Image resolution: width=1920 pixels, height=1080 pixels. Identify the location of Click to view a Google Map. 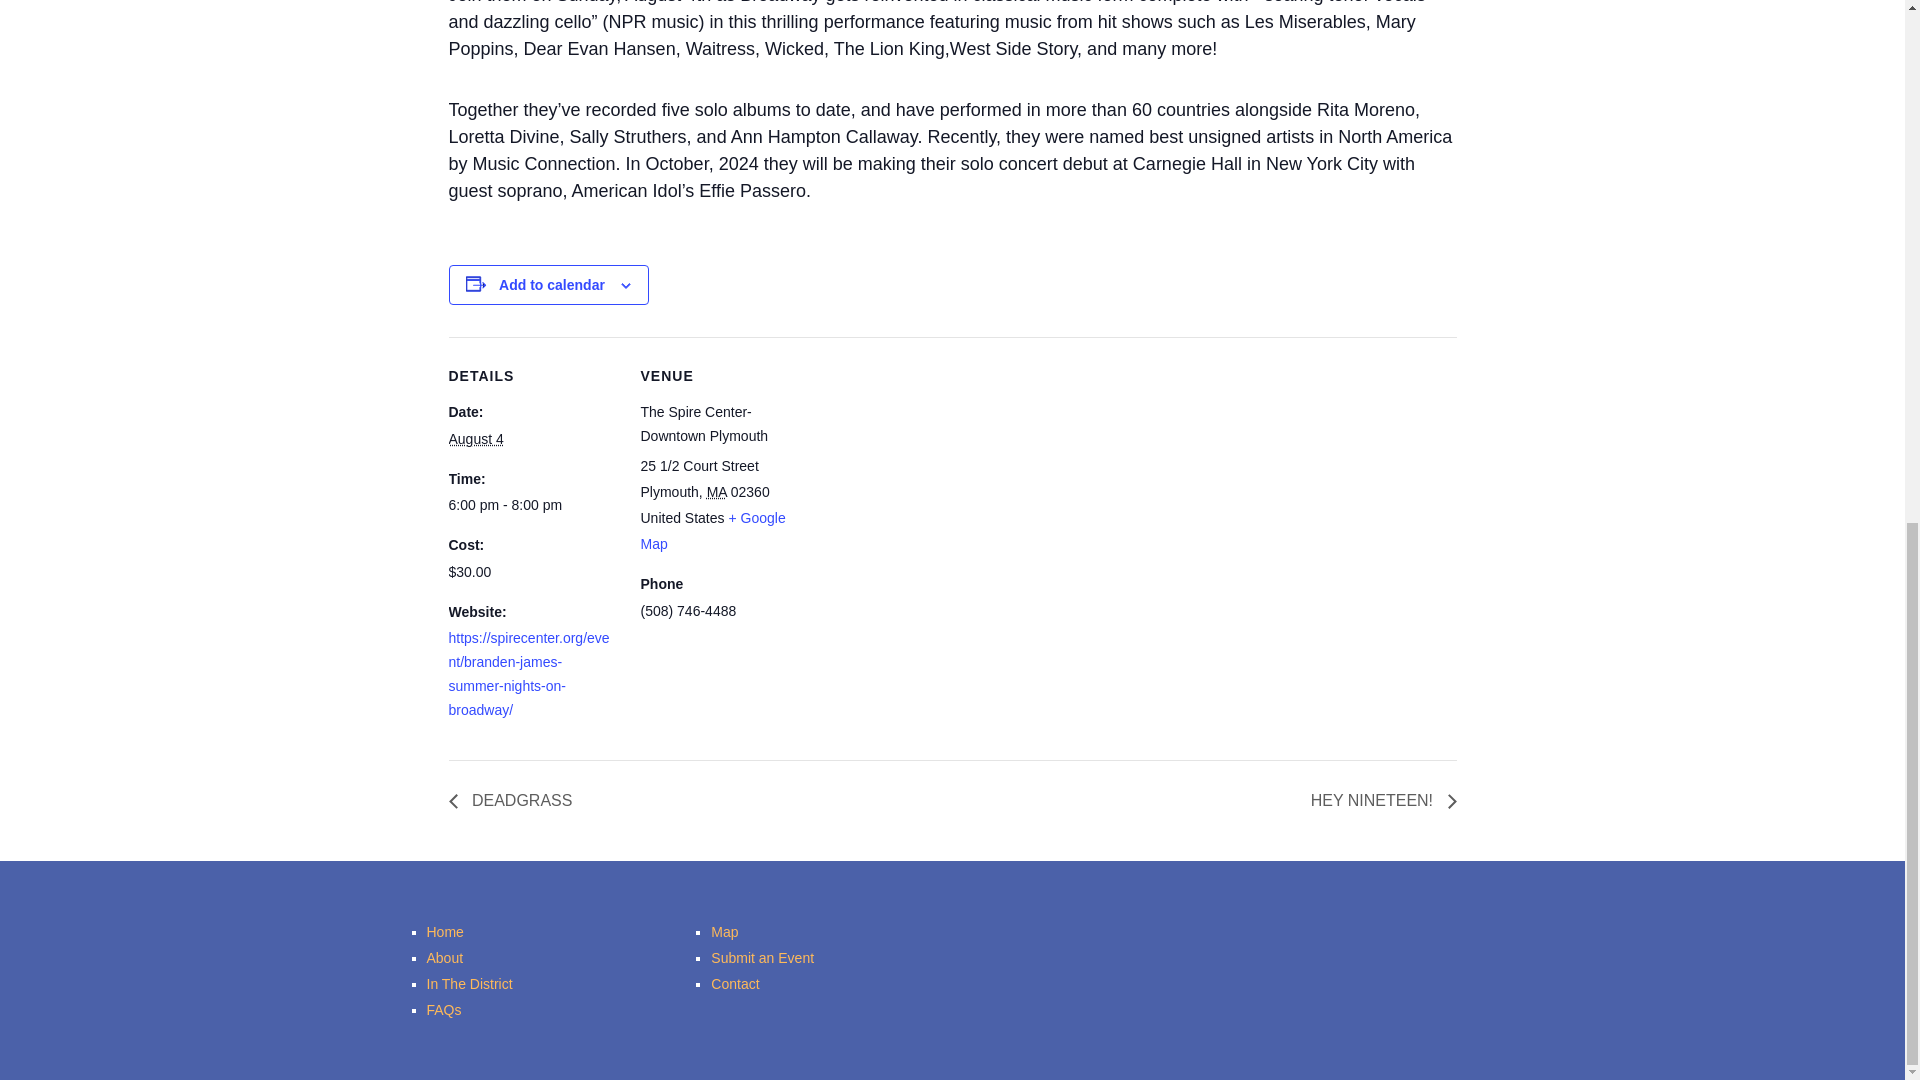
(712, 530).